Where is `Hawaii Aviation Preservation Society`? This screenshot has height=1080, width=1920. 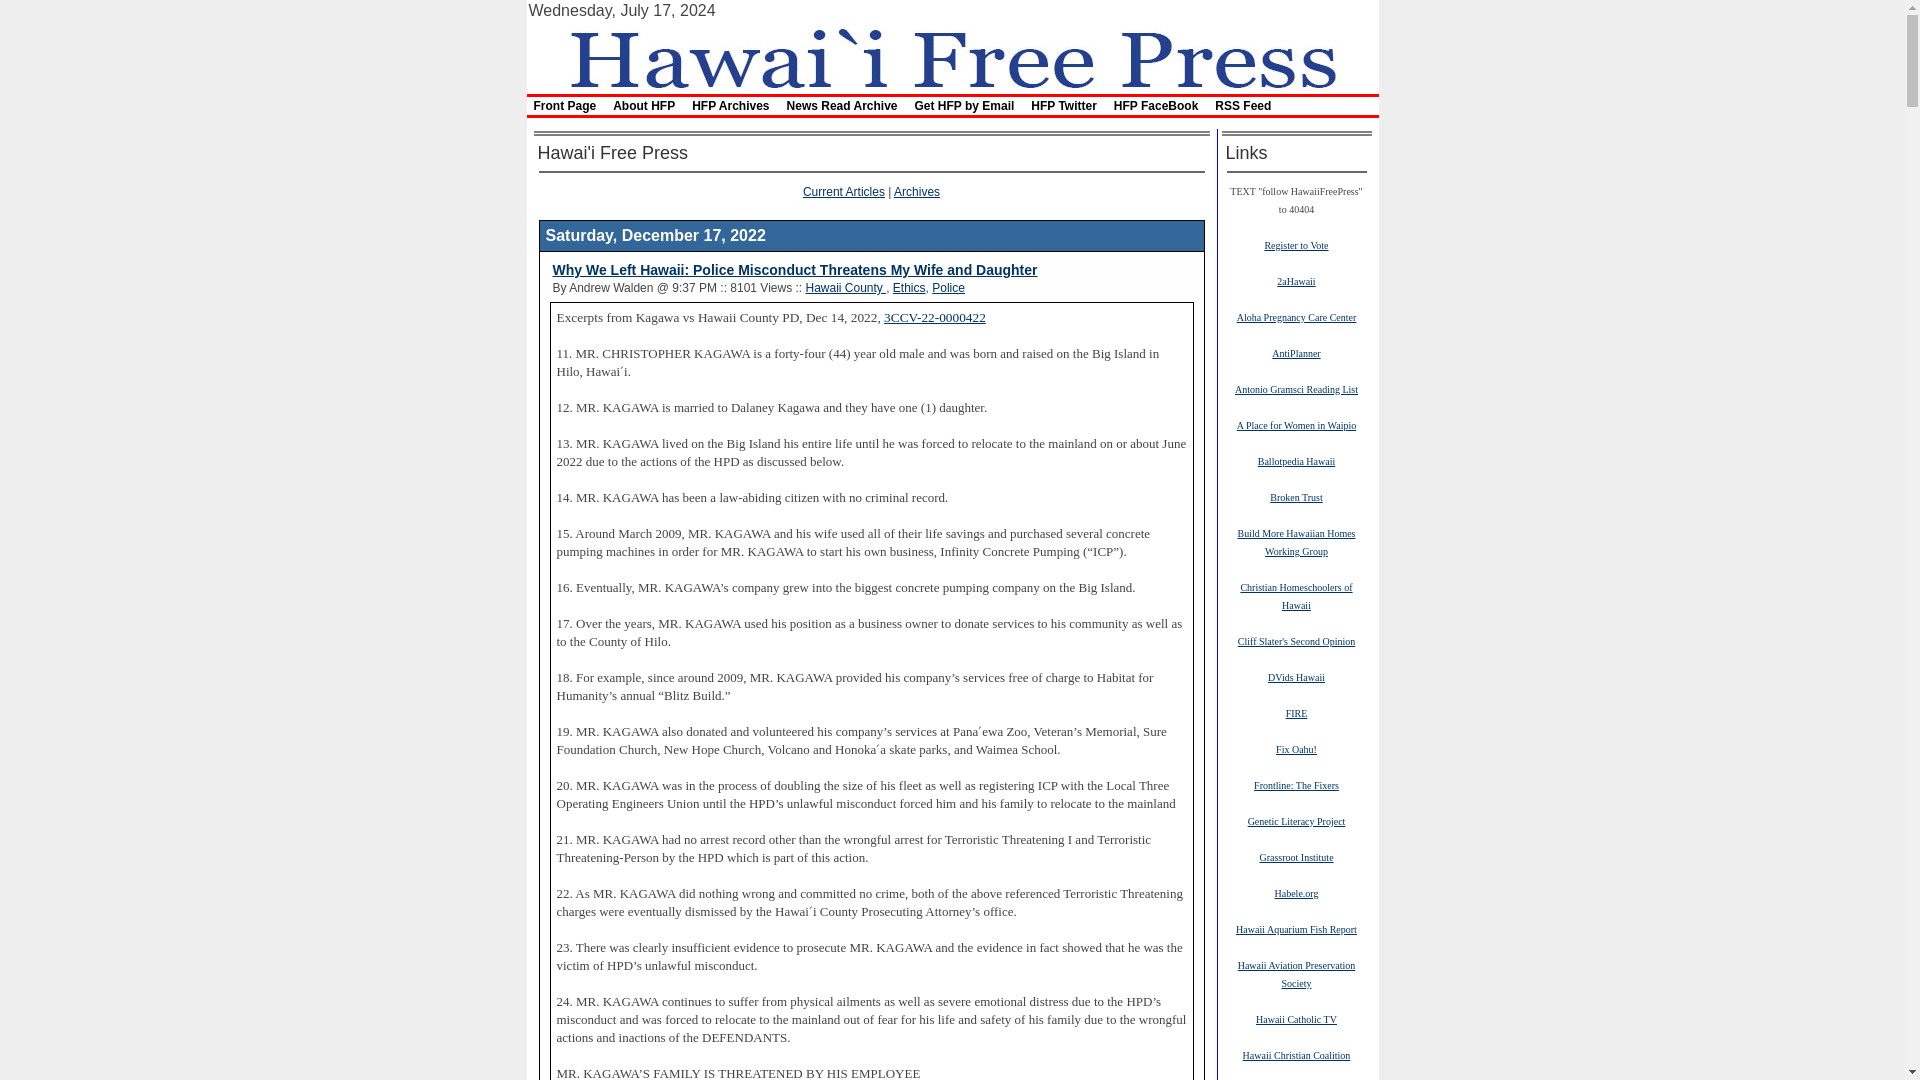 Hawaii Aviation Preservation Society is located at coordinates (1296, 974).